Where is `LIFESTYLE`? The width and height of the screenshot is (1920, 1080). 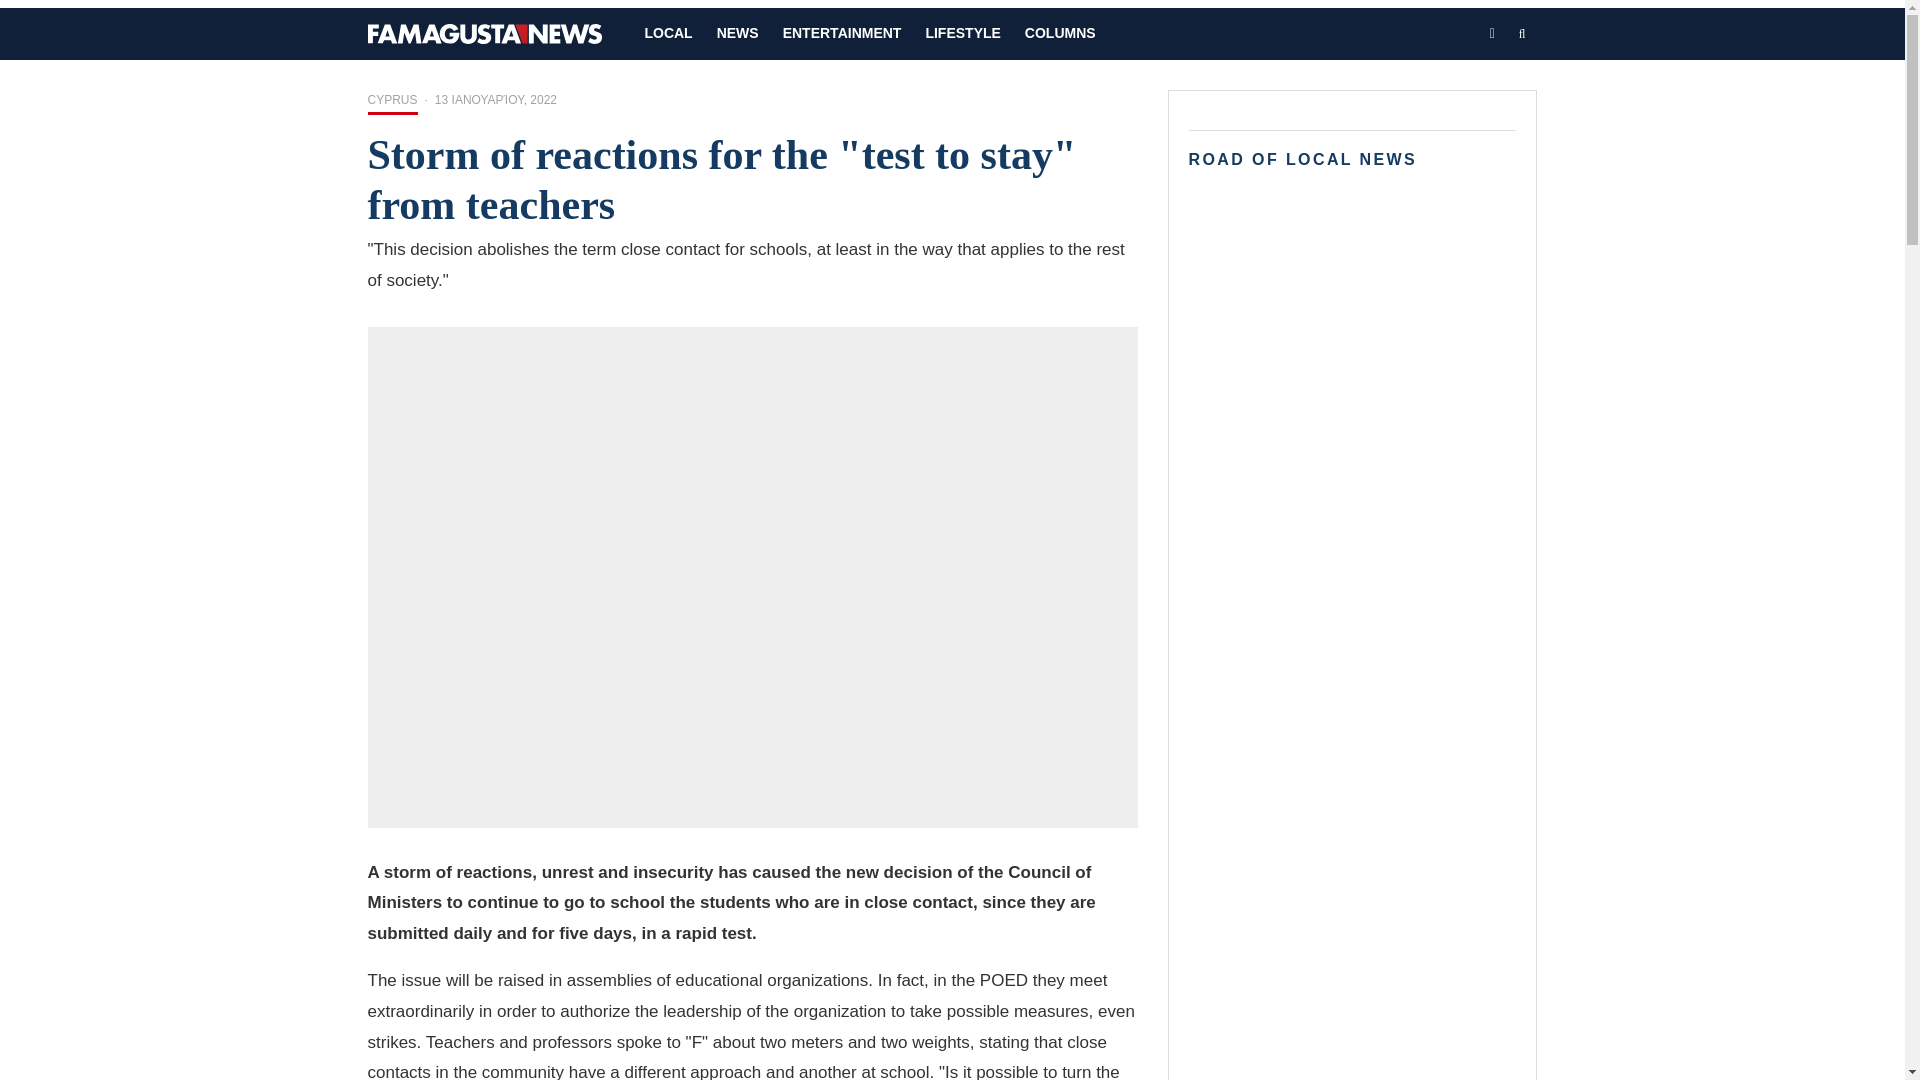 LIFESTYLE is located at coordinates (962, 34).